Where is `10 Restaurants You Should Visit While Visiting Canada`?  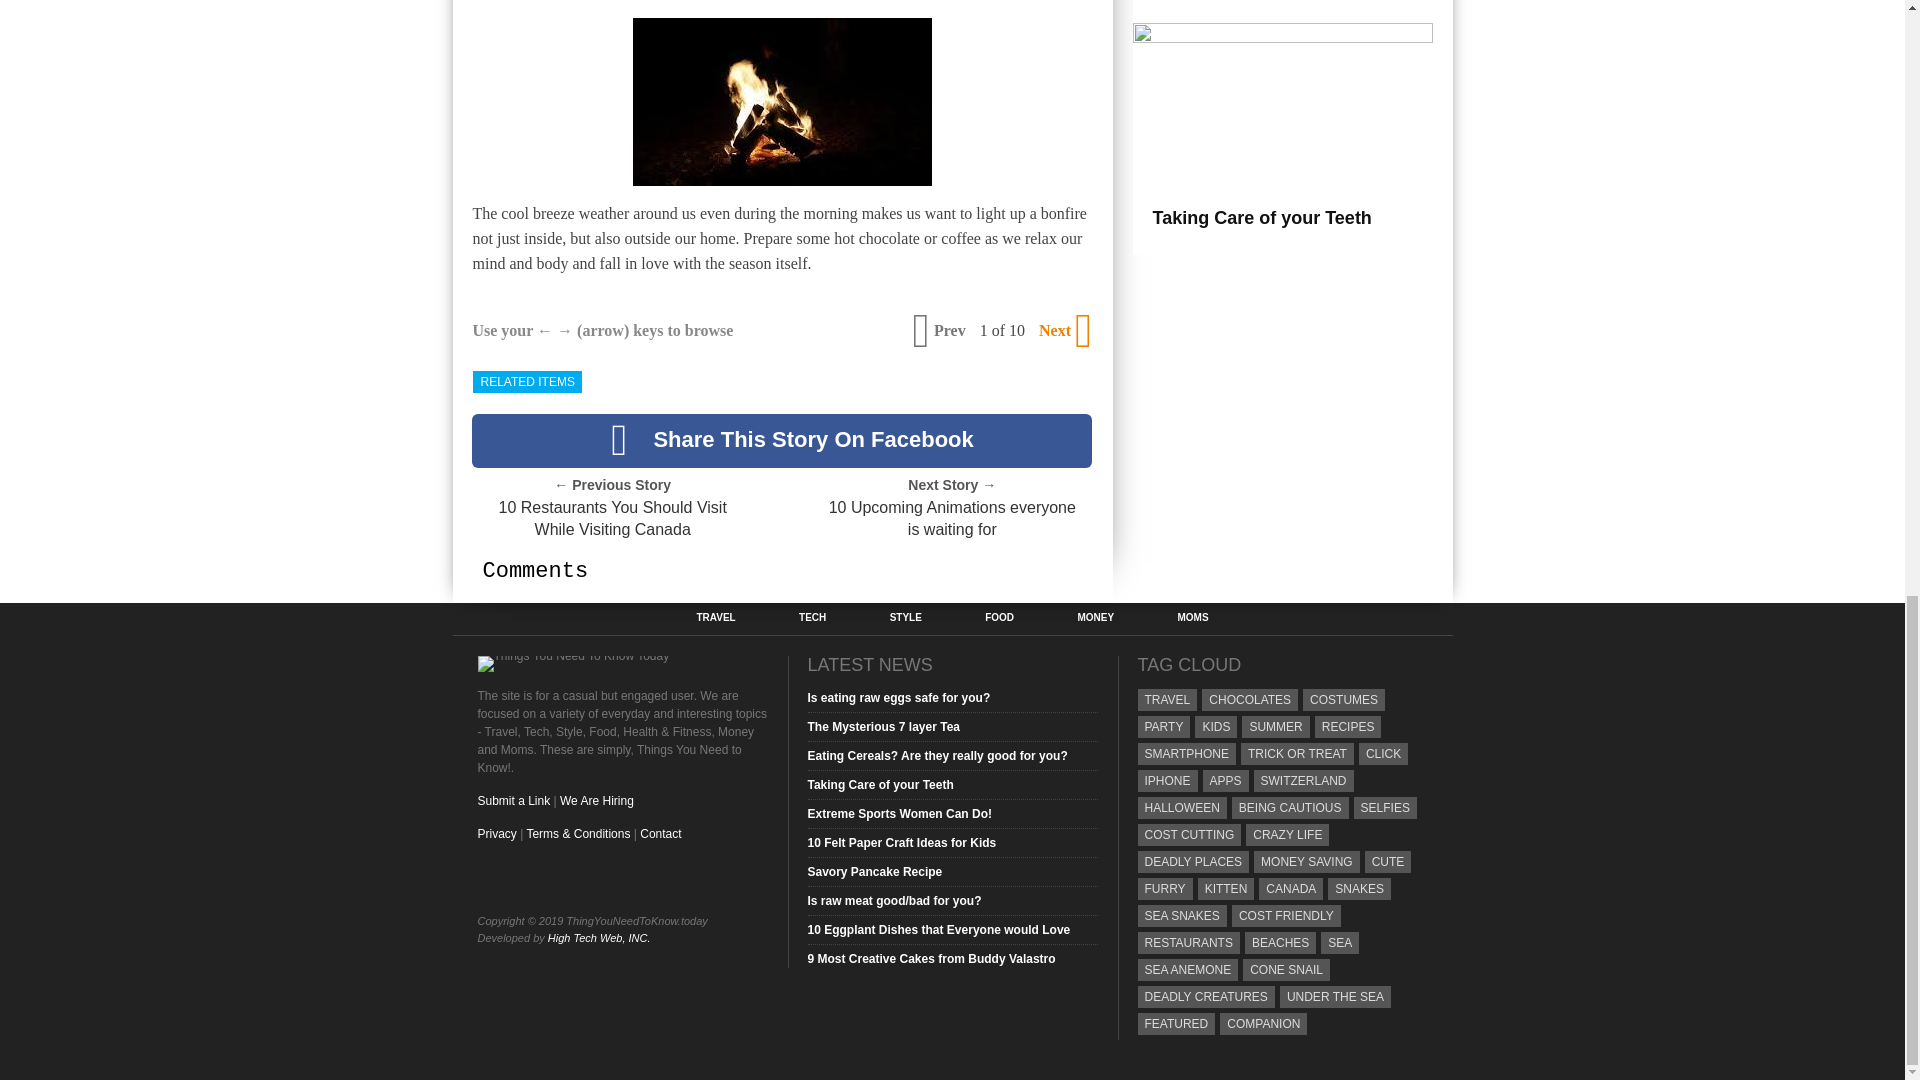 10 Restaurants You Should Visit While Visiting Canada is located at coordinates (611, 518).